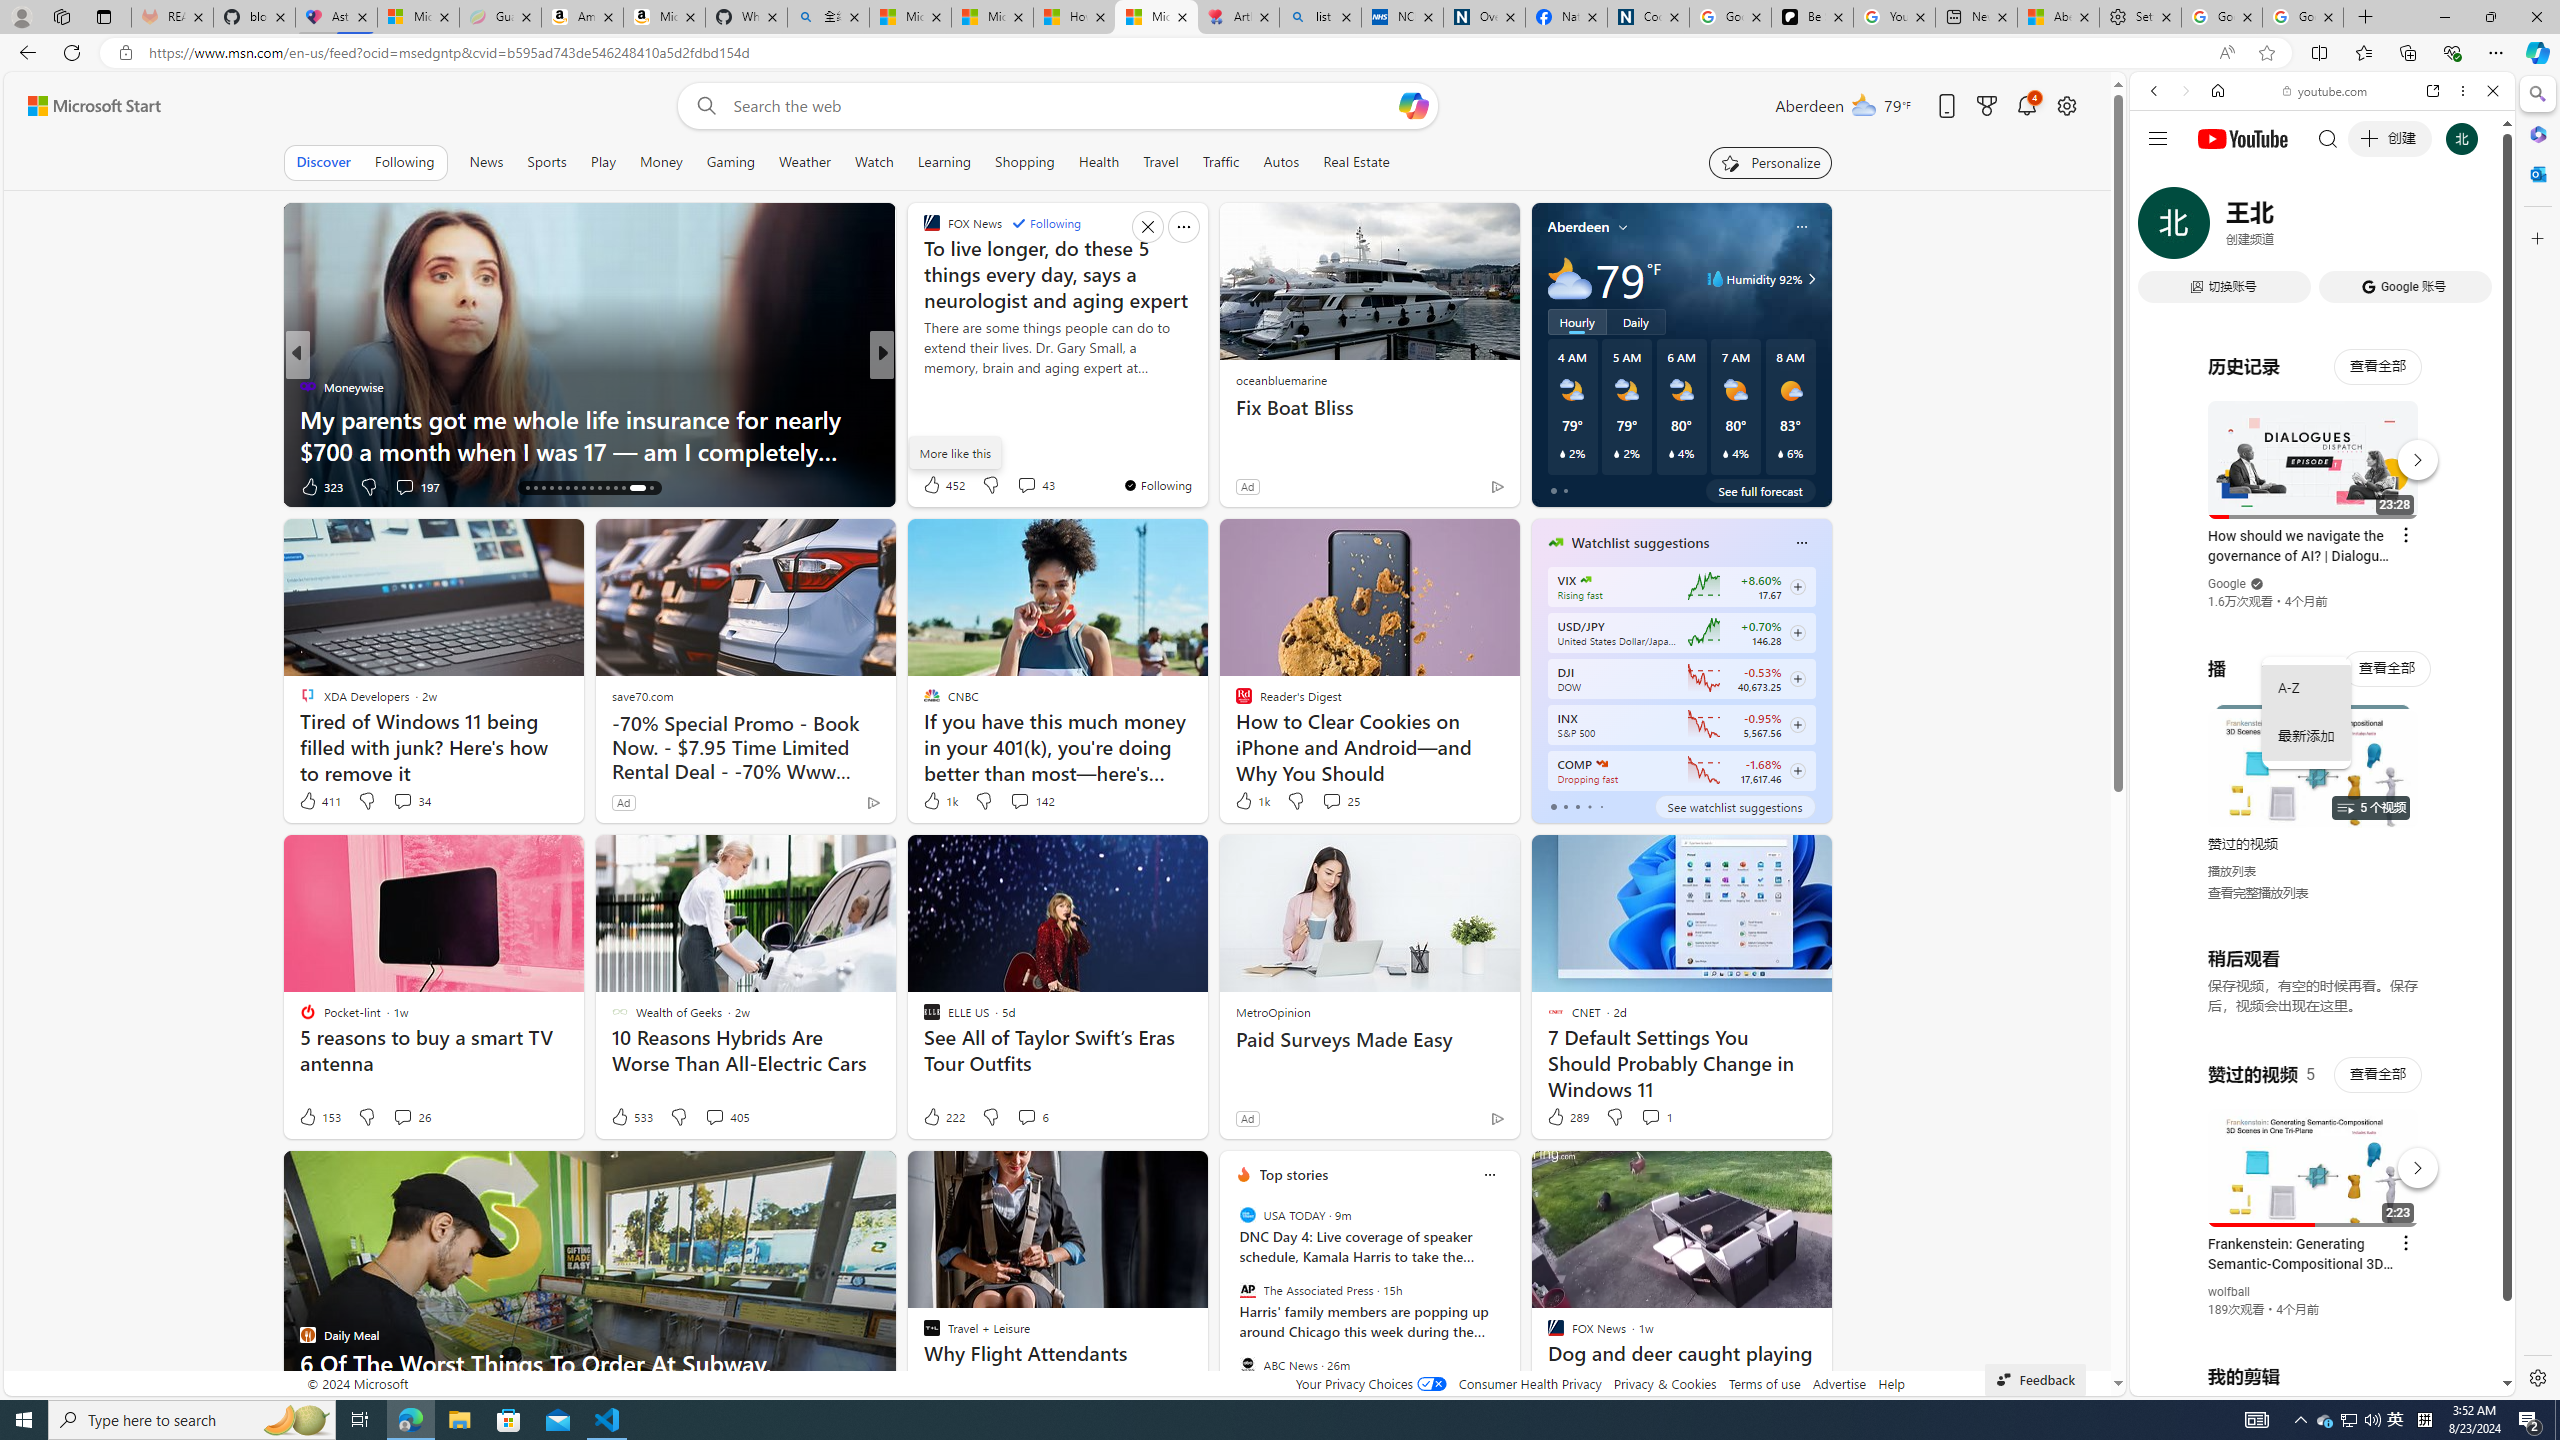 Image resolution: width=2560 pixels, height=1440 pixels. I want to click on you, so click(2314, 1328).